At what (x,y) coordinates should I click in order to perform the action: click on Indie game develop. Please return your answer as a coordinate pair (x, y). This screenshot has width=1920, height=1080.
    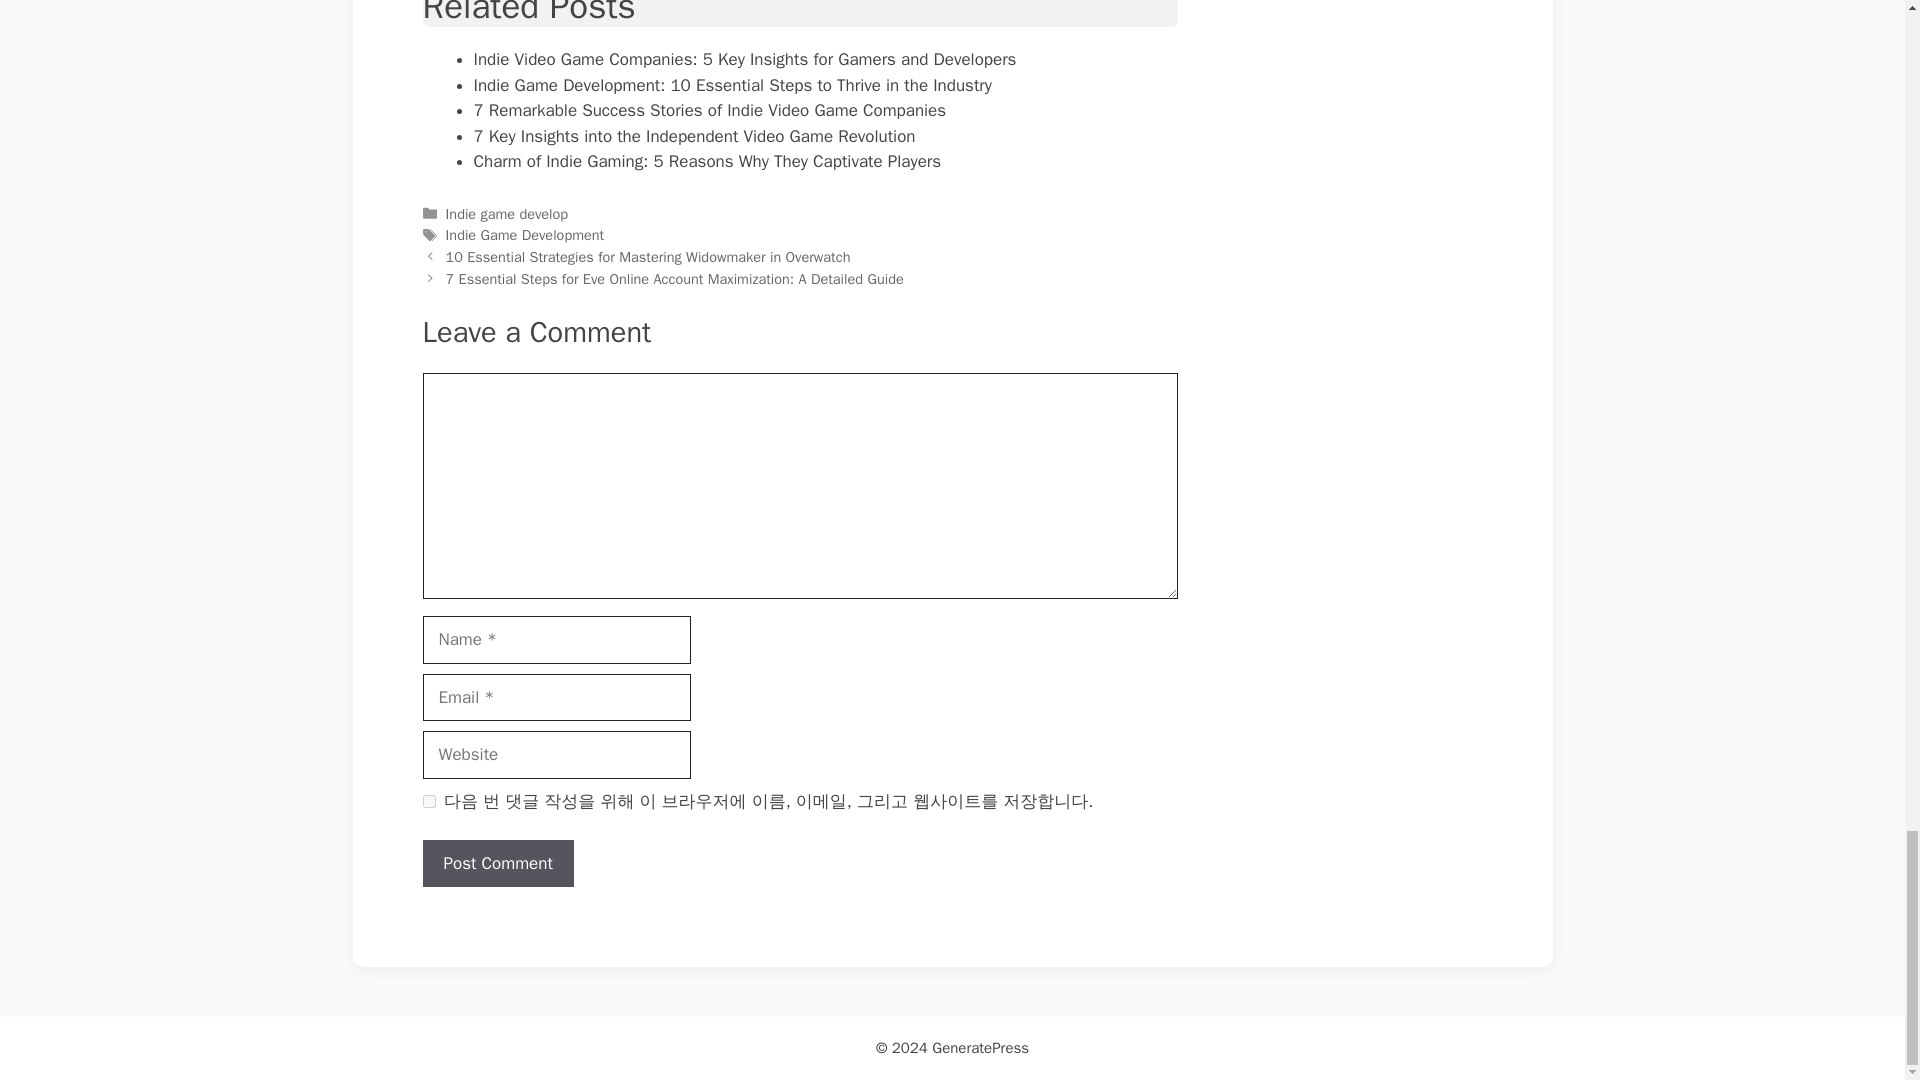
    Looking at the image, I should click on (506, 214).